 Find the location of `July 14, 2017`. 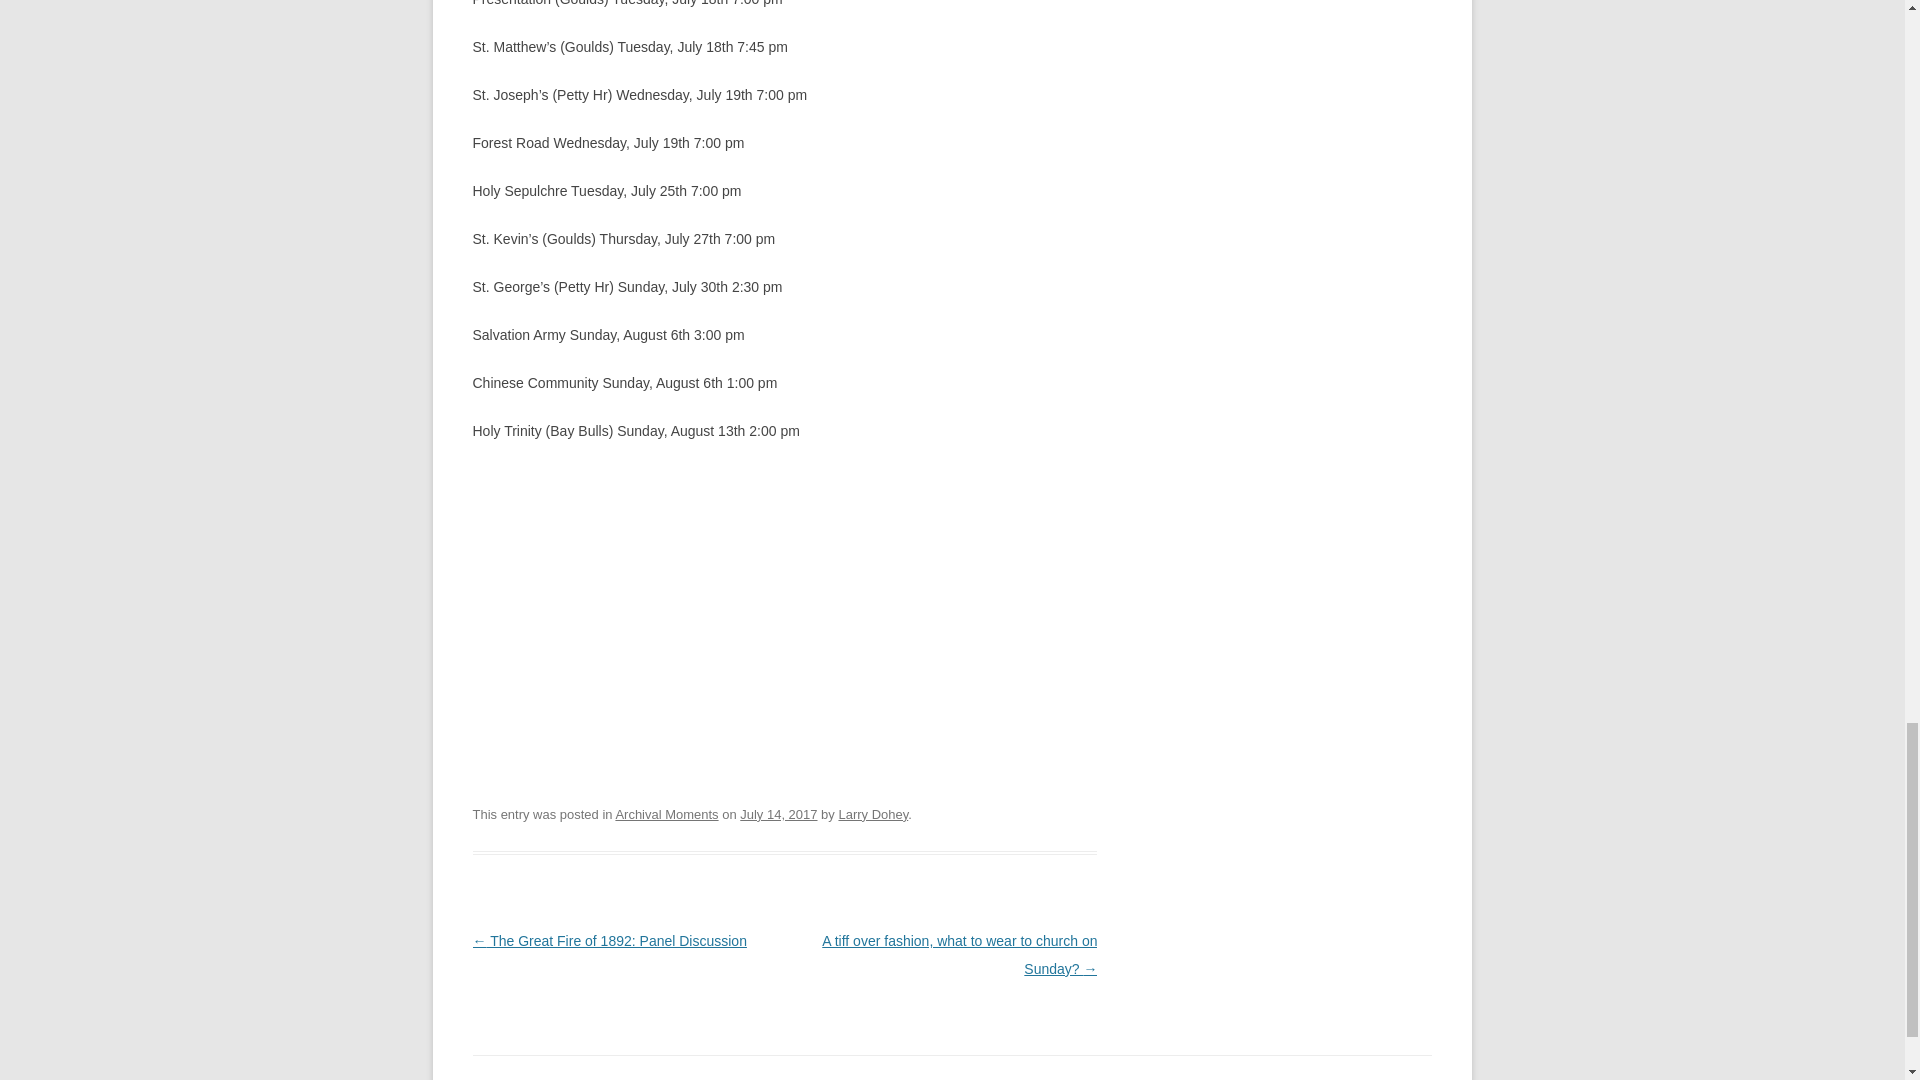

July 14, 2017 is located at coordinates (778, 814).